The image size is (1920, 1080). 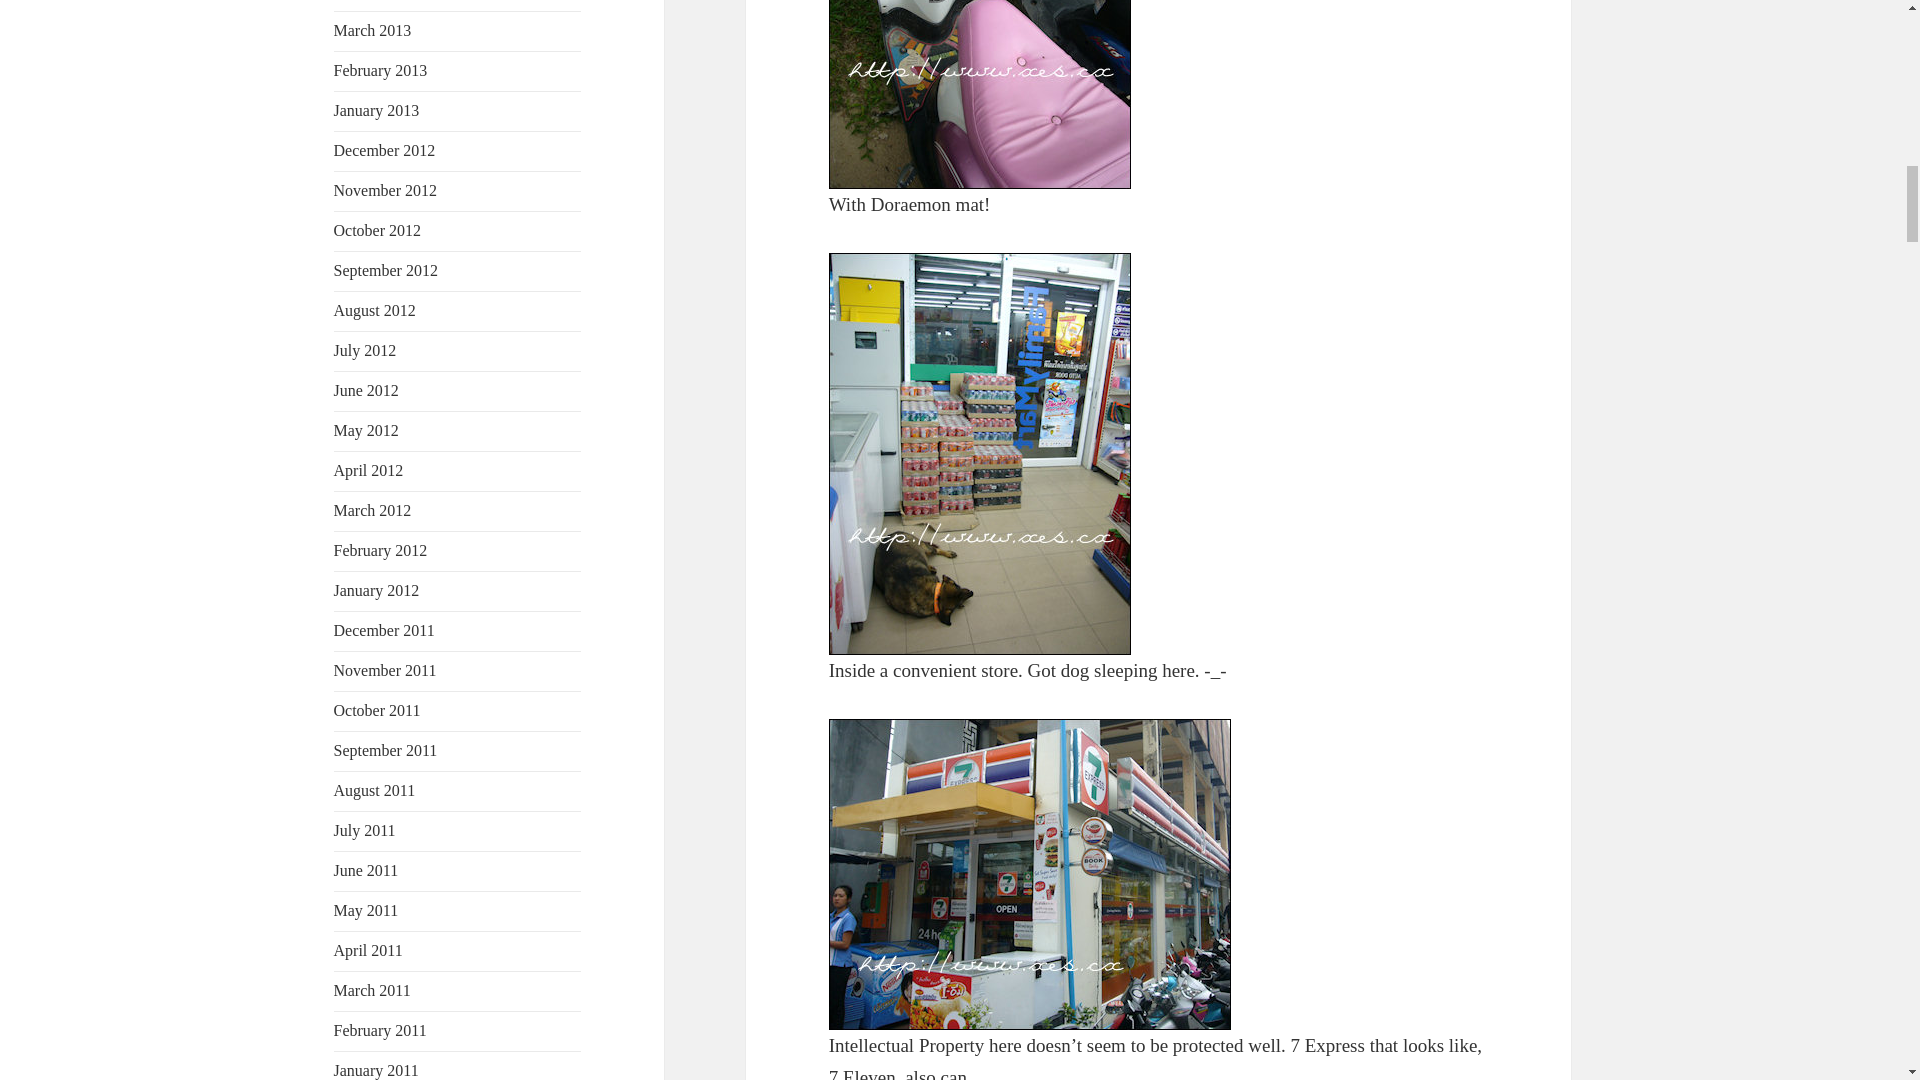 What do you see at coordinates (373, 30) in the screenshot?
I see `March 2013` at bounding box center [373, 30].